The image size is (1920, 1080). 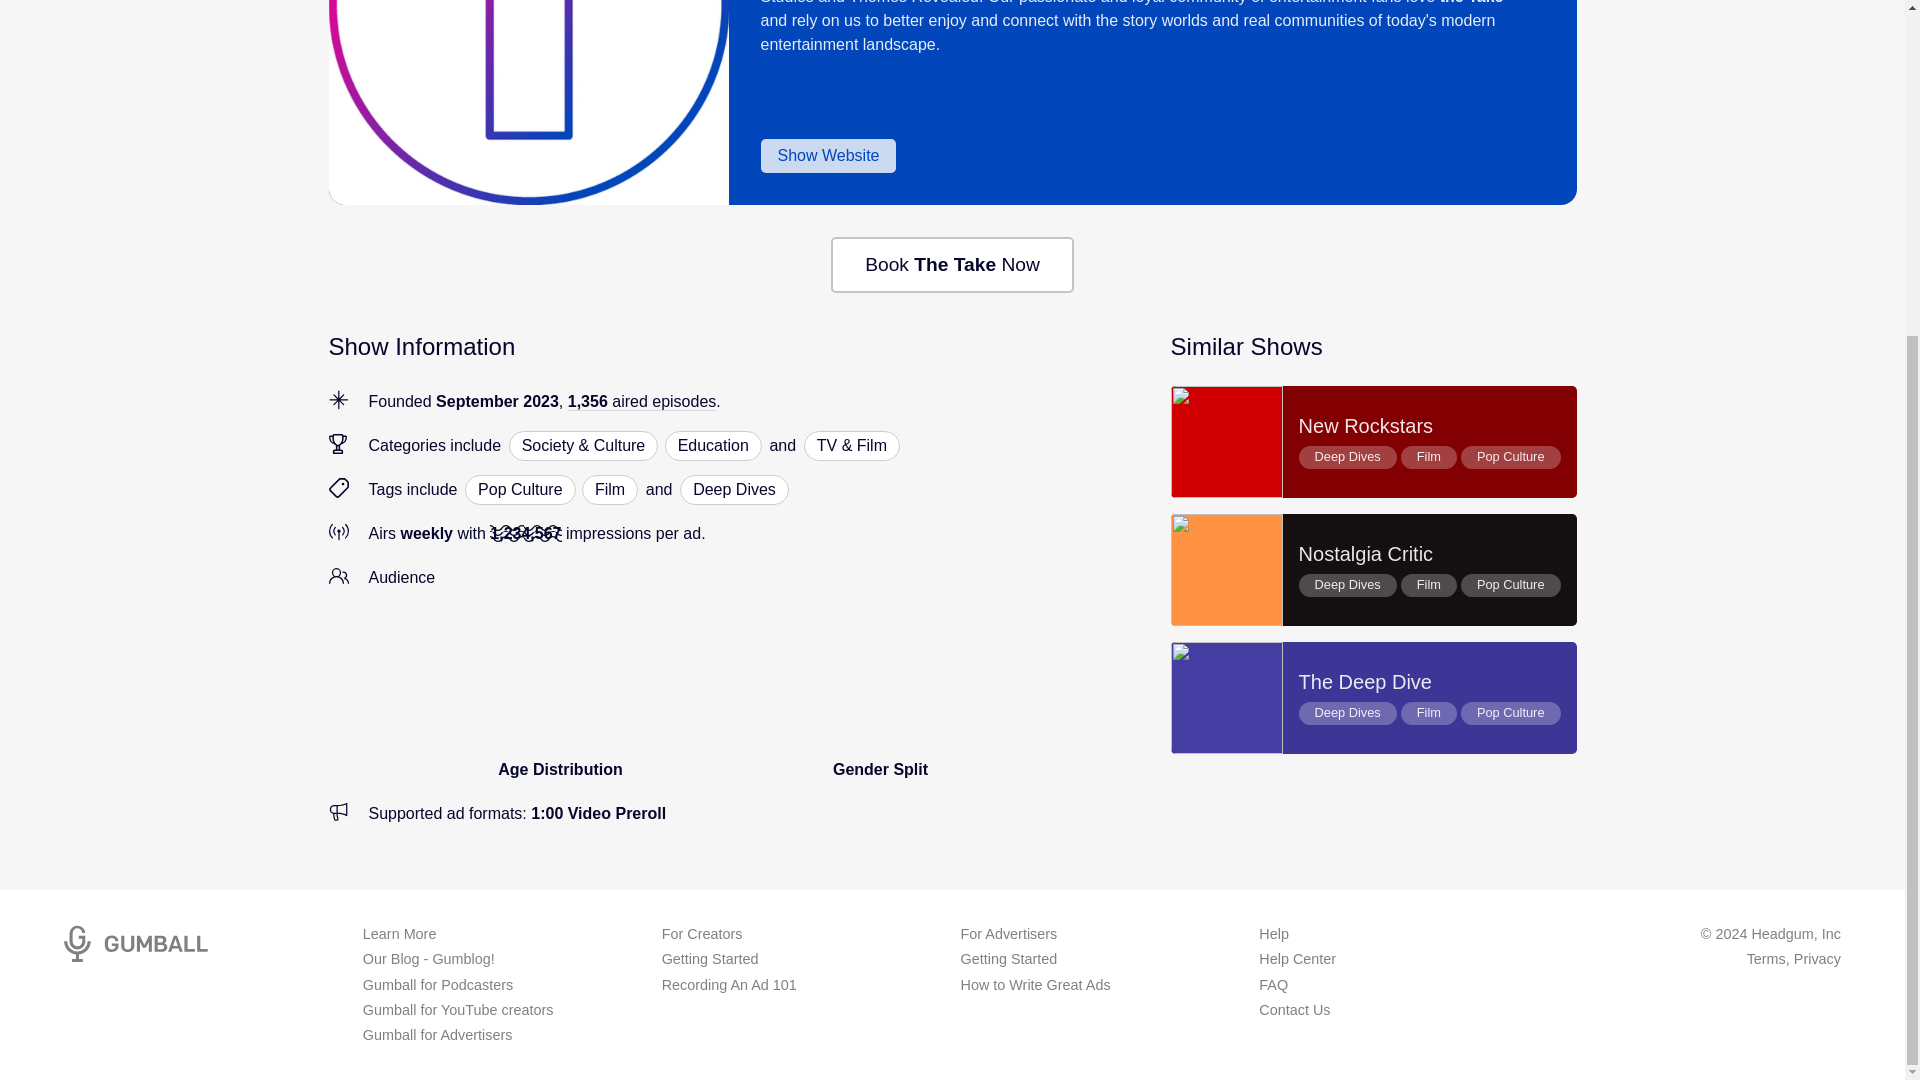 I want to click on Deep Dives, so click(x=734, y=490).